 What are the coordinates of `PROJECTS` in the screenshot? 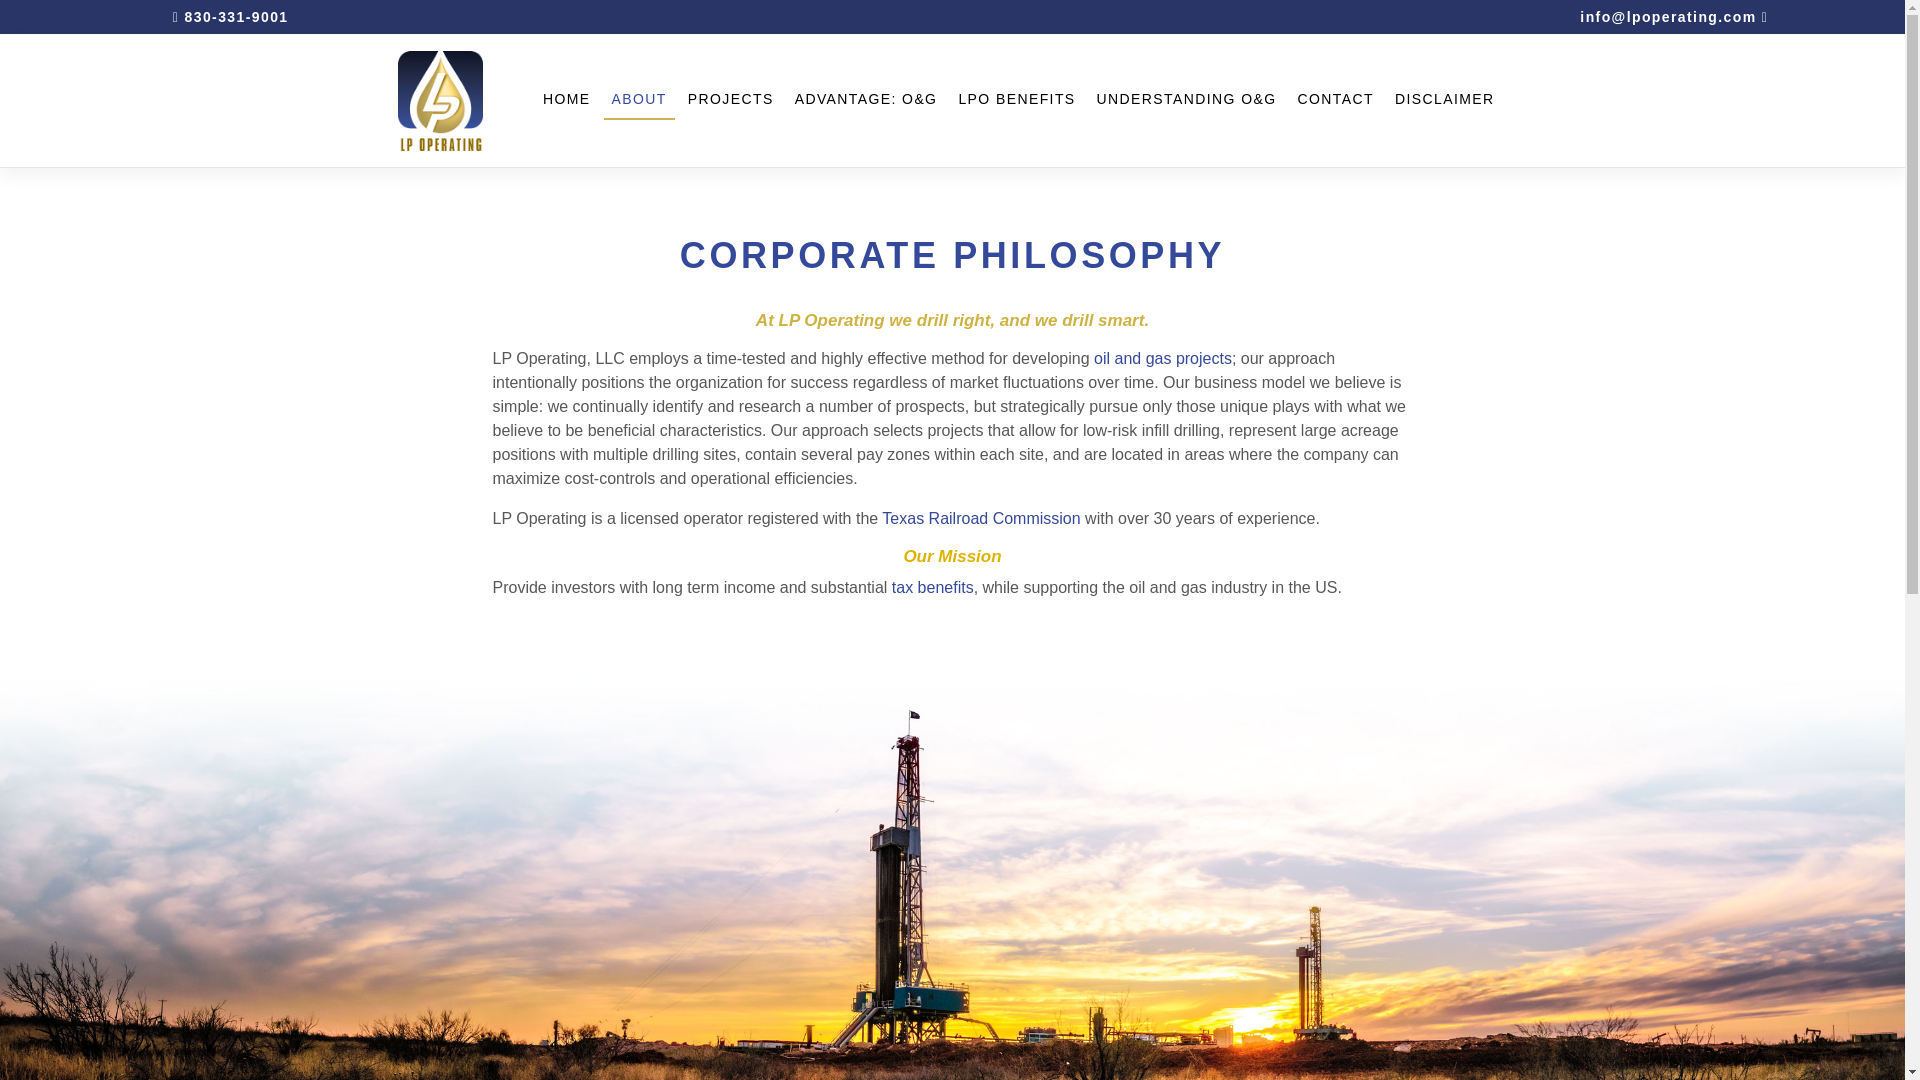 It's located at (730, 100).